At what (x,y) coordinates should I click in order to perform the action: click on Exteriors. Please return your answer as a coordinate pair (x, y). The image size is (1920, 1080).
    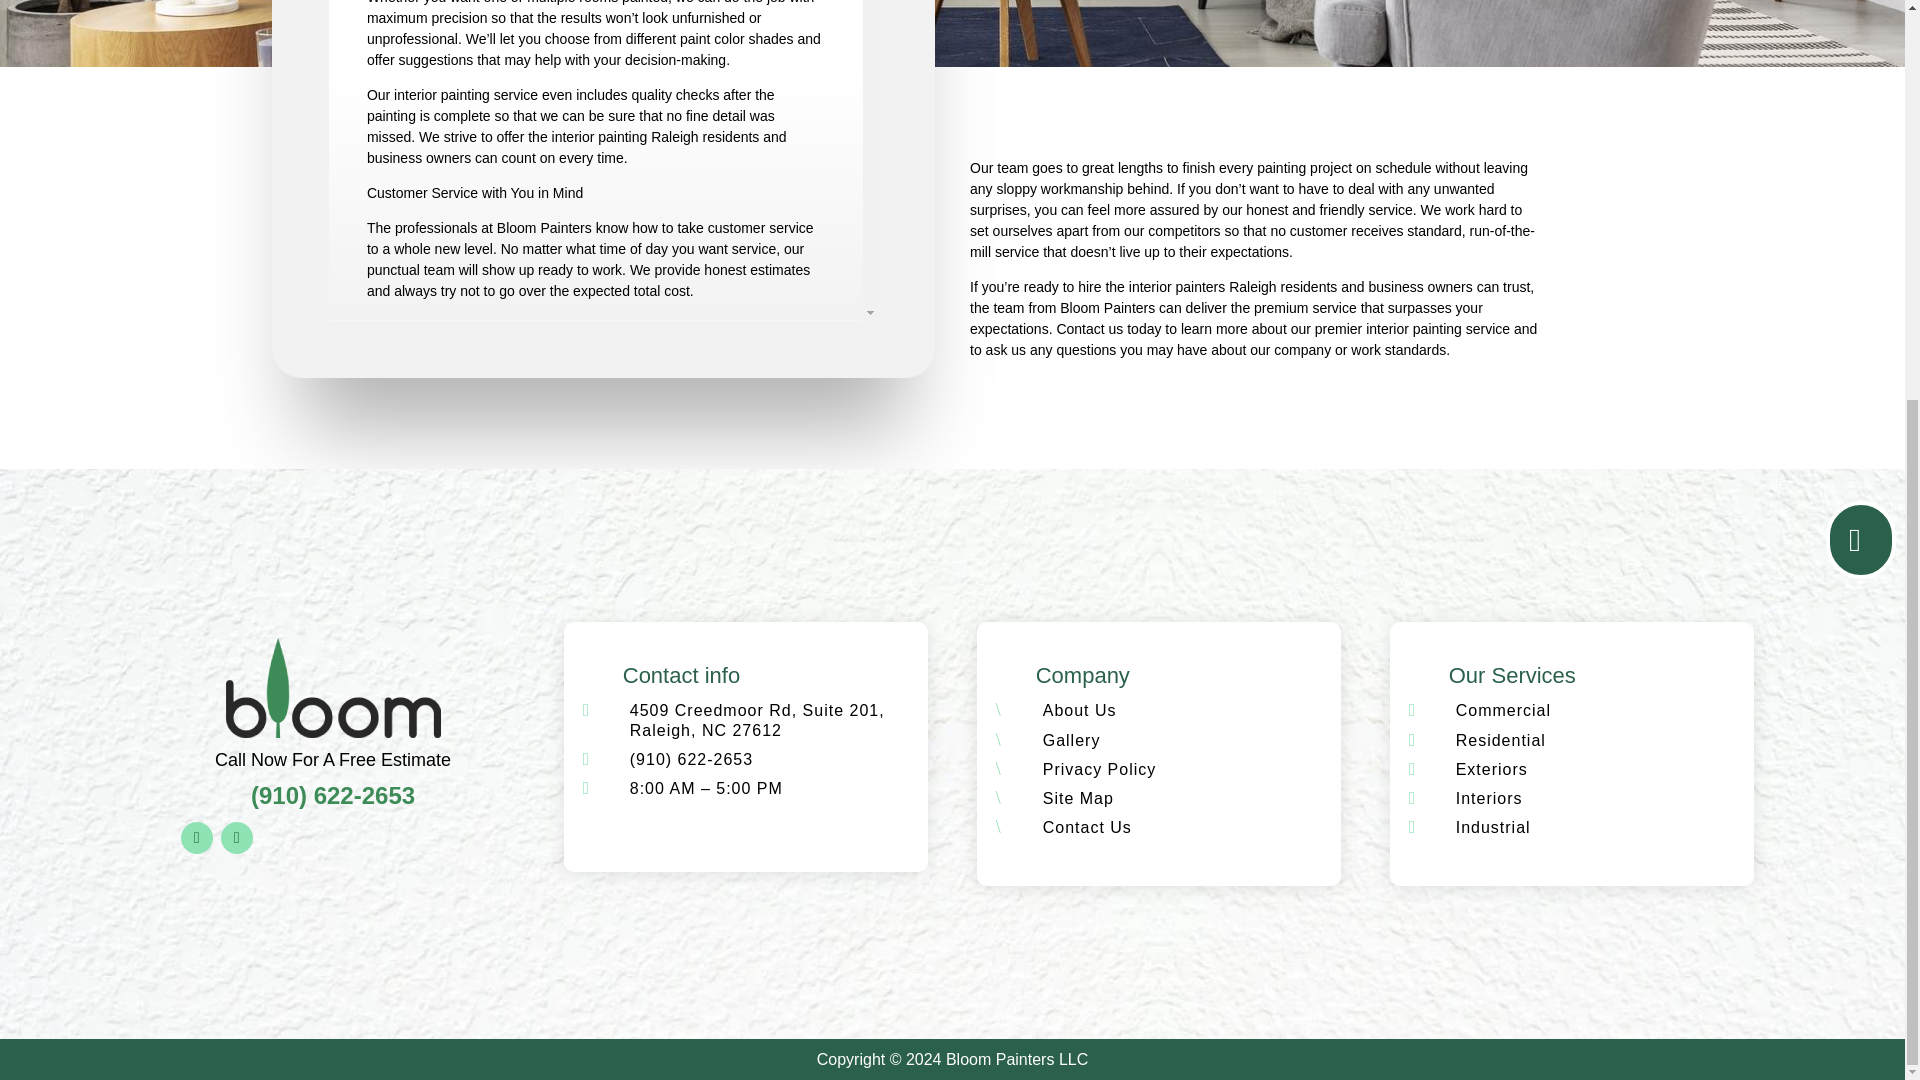
    Looking at the image, I should click on (1492, 769).